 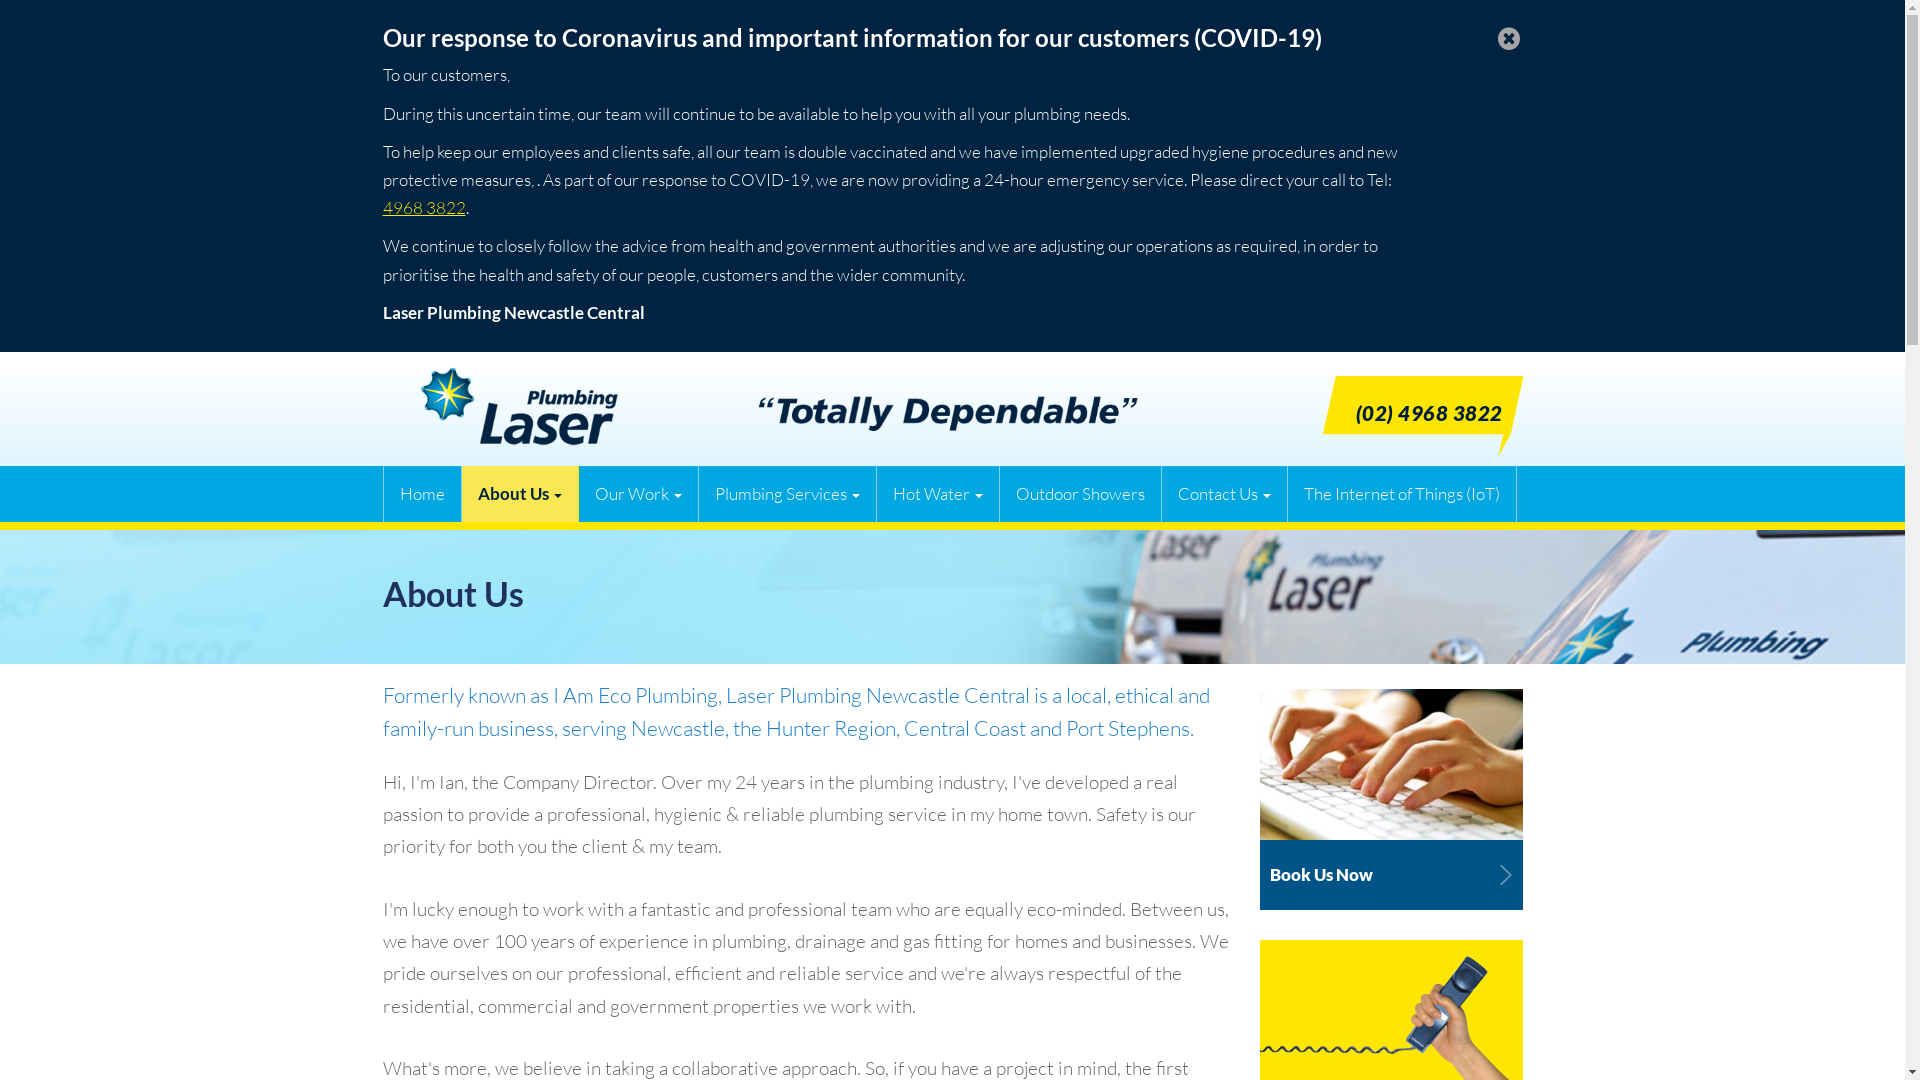 What do you see at coordinates (1402, 494) in the screenshot?
I see `The Internet of Things (IoT)` at bounding box center [1402, 494].